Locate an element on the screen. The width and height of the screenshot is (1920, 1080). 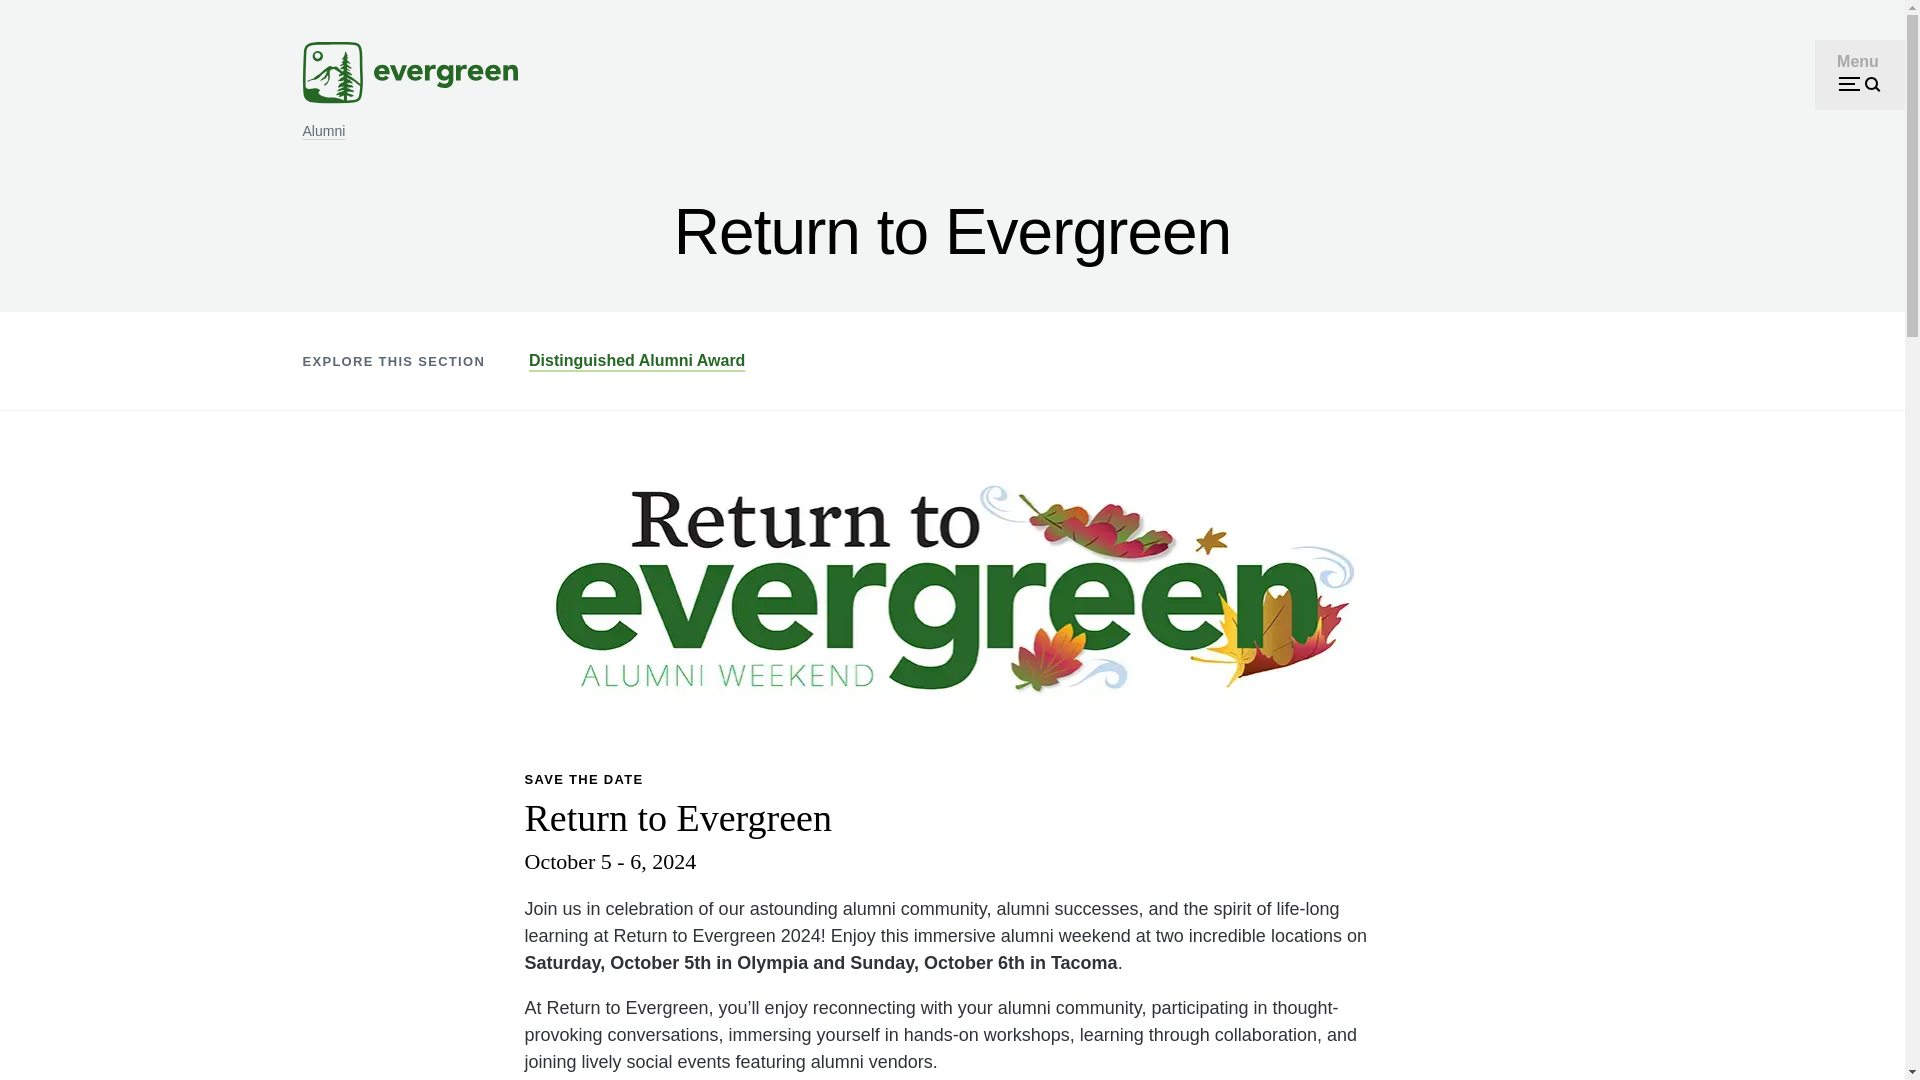
Alumni is located at coordinates (324, 130).